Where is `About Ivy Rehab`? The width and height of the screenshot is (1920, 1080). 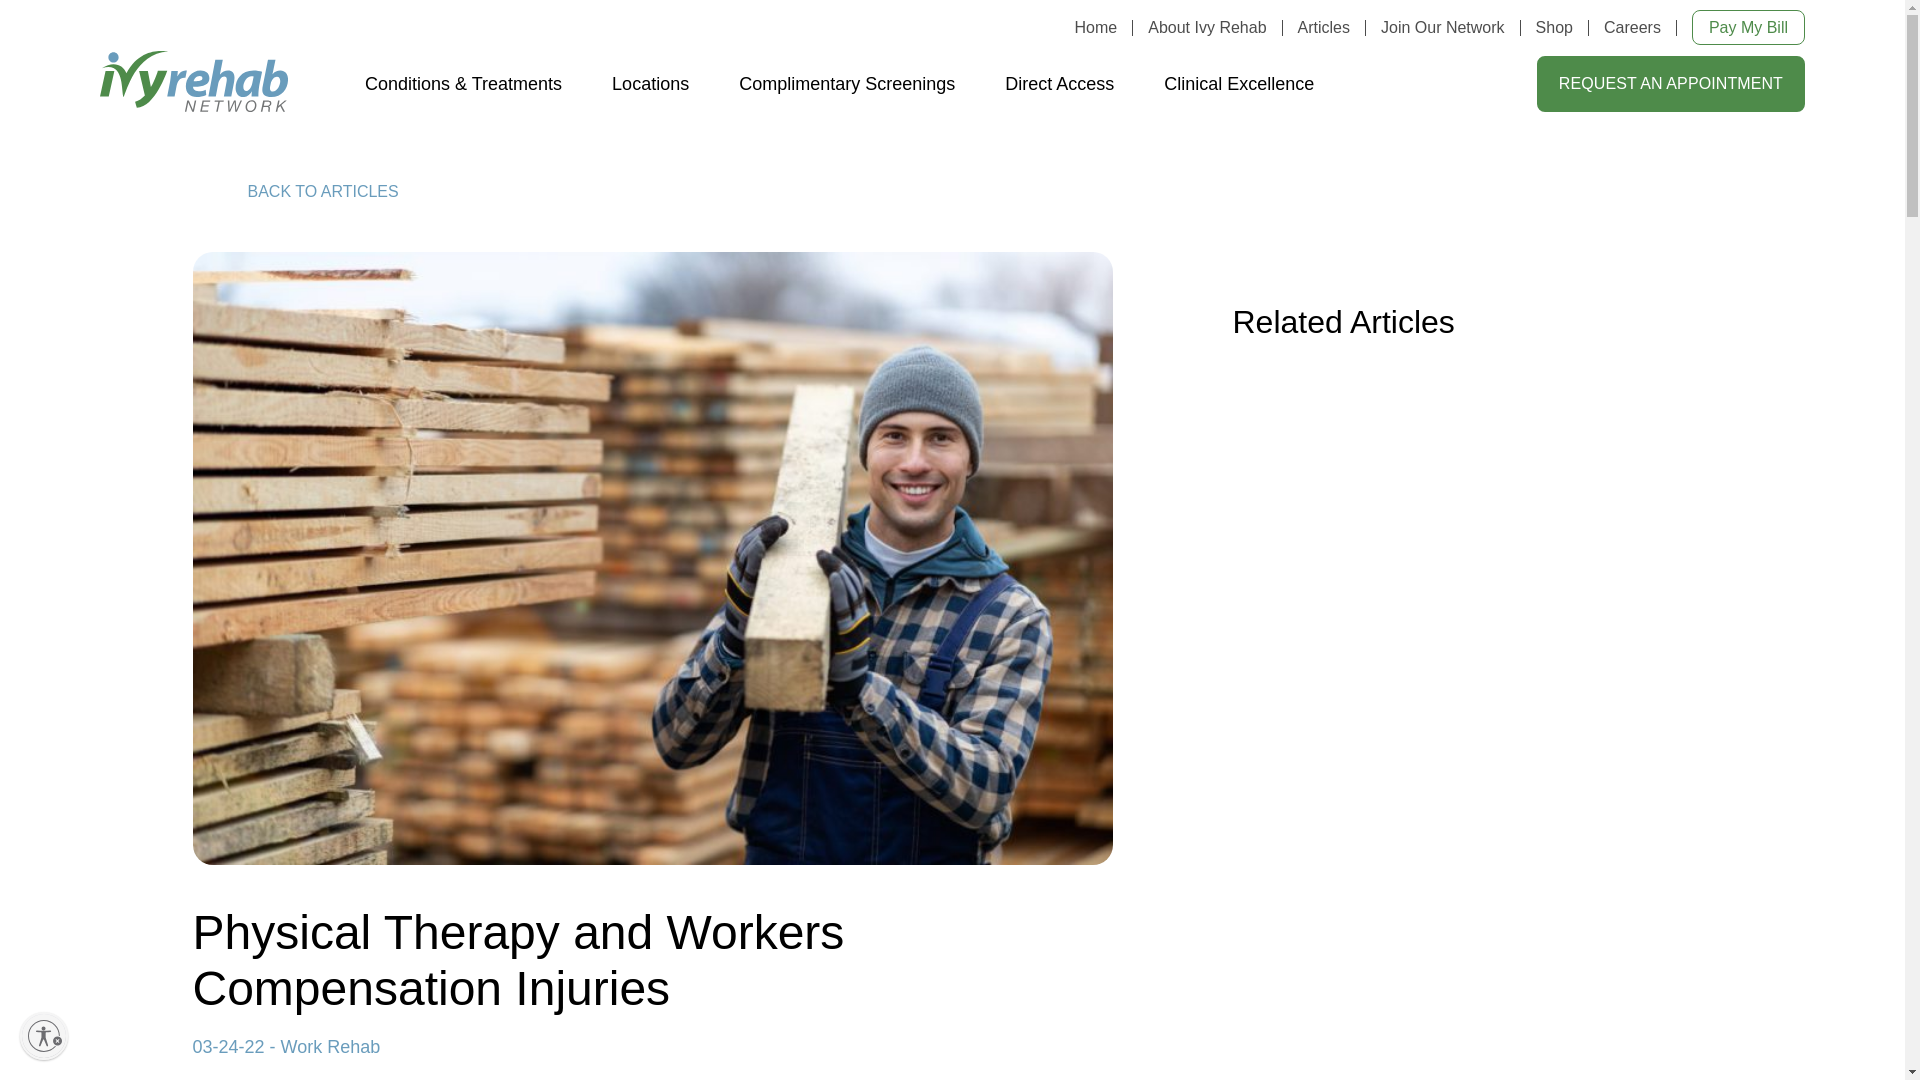
About Ivy Rehab is located at coordinates (1206, 27).